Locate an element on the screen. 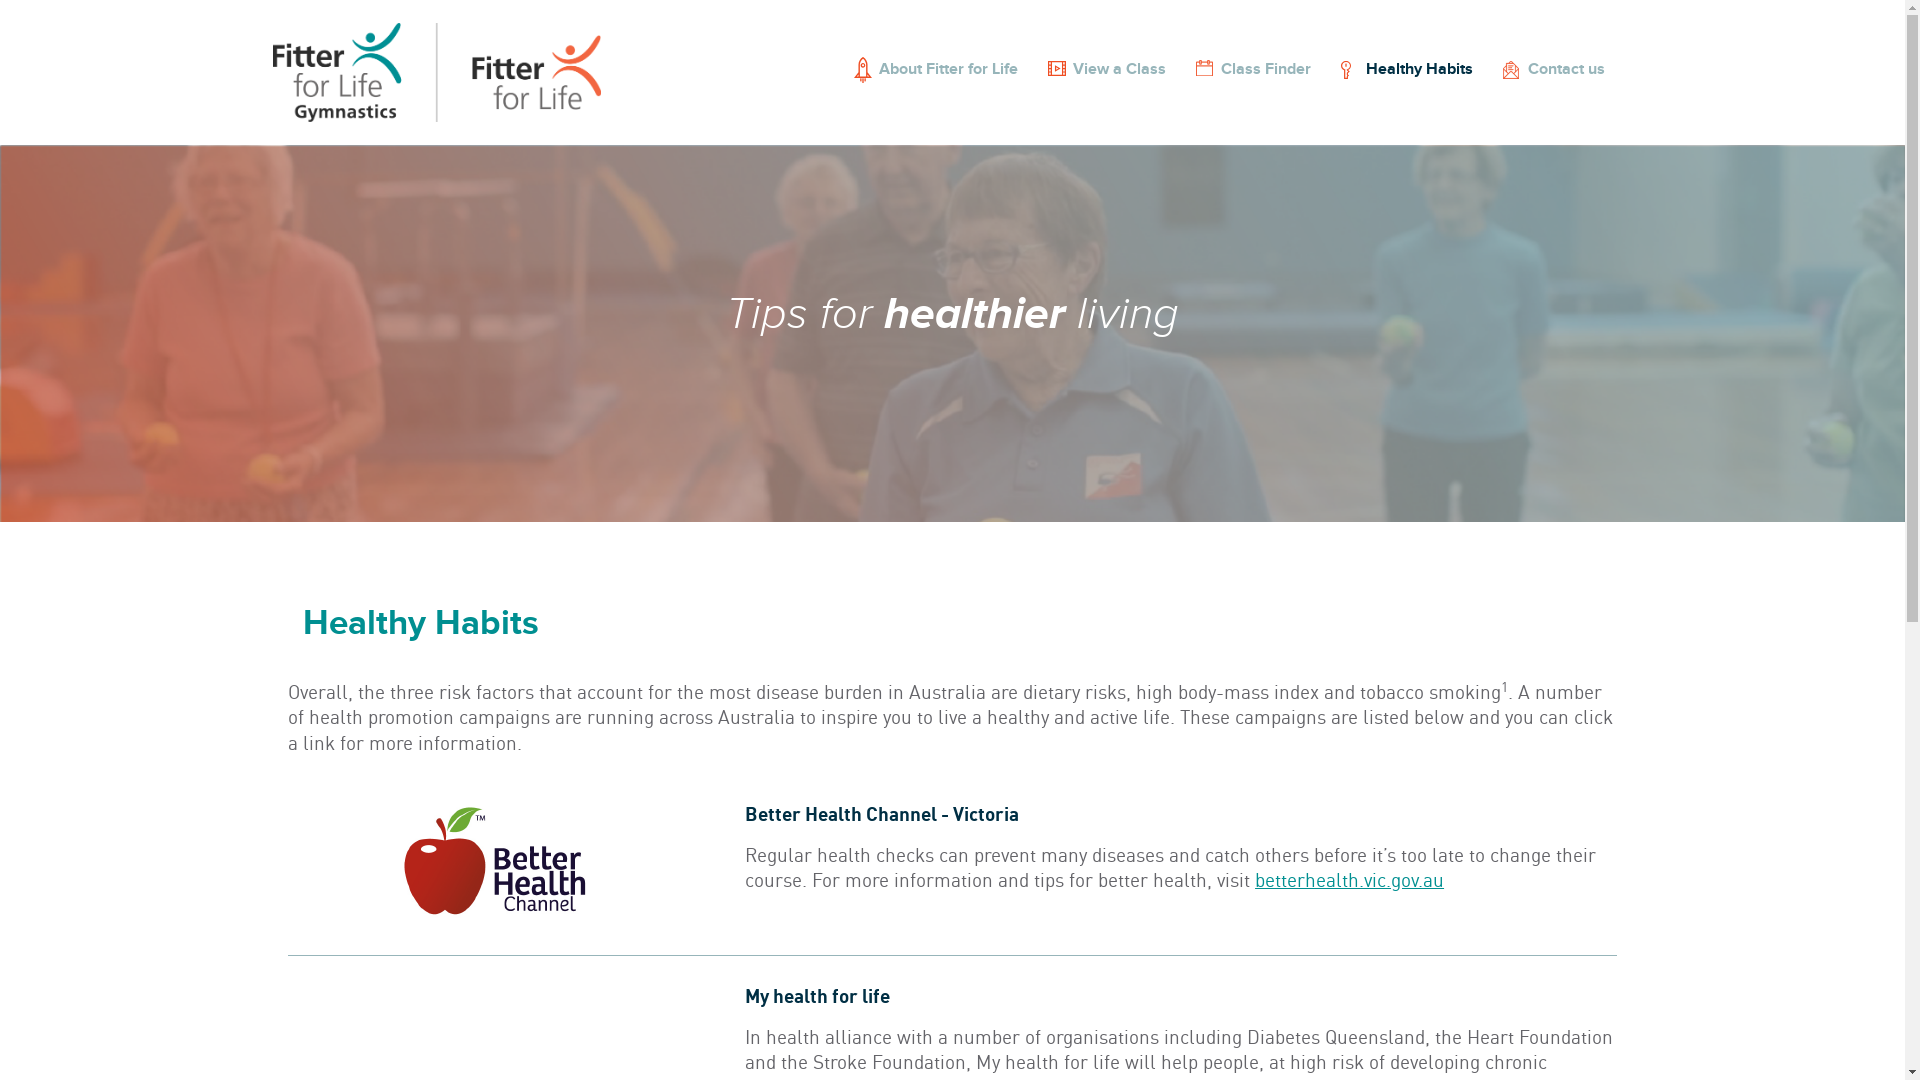 Image resolution: width=1920 pixels, height=1080 pixels. Healthy Habits is located at coordinates (1410, 70).